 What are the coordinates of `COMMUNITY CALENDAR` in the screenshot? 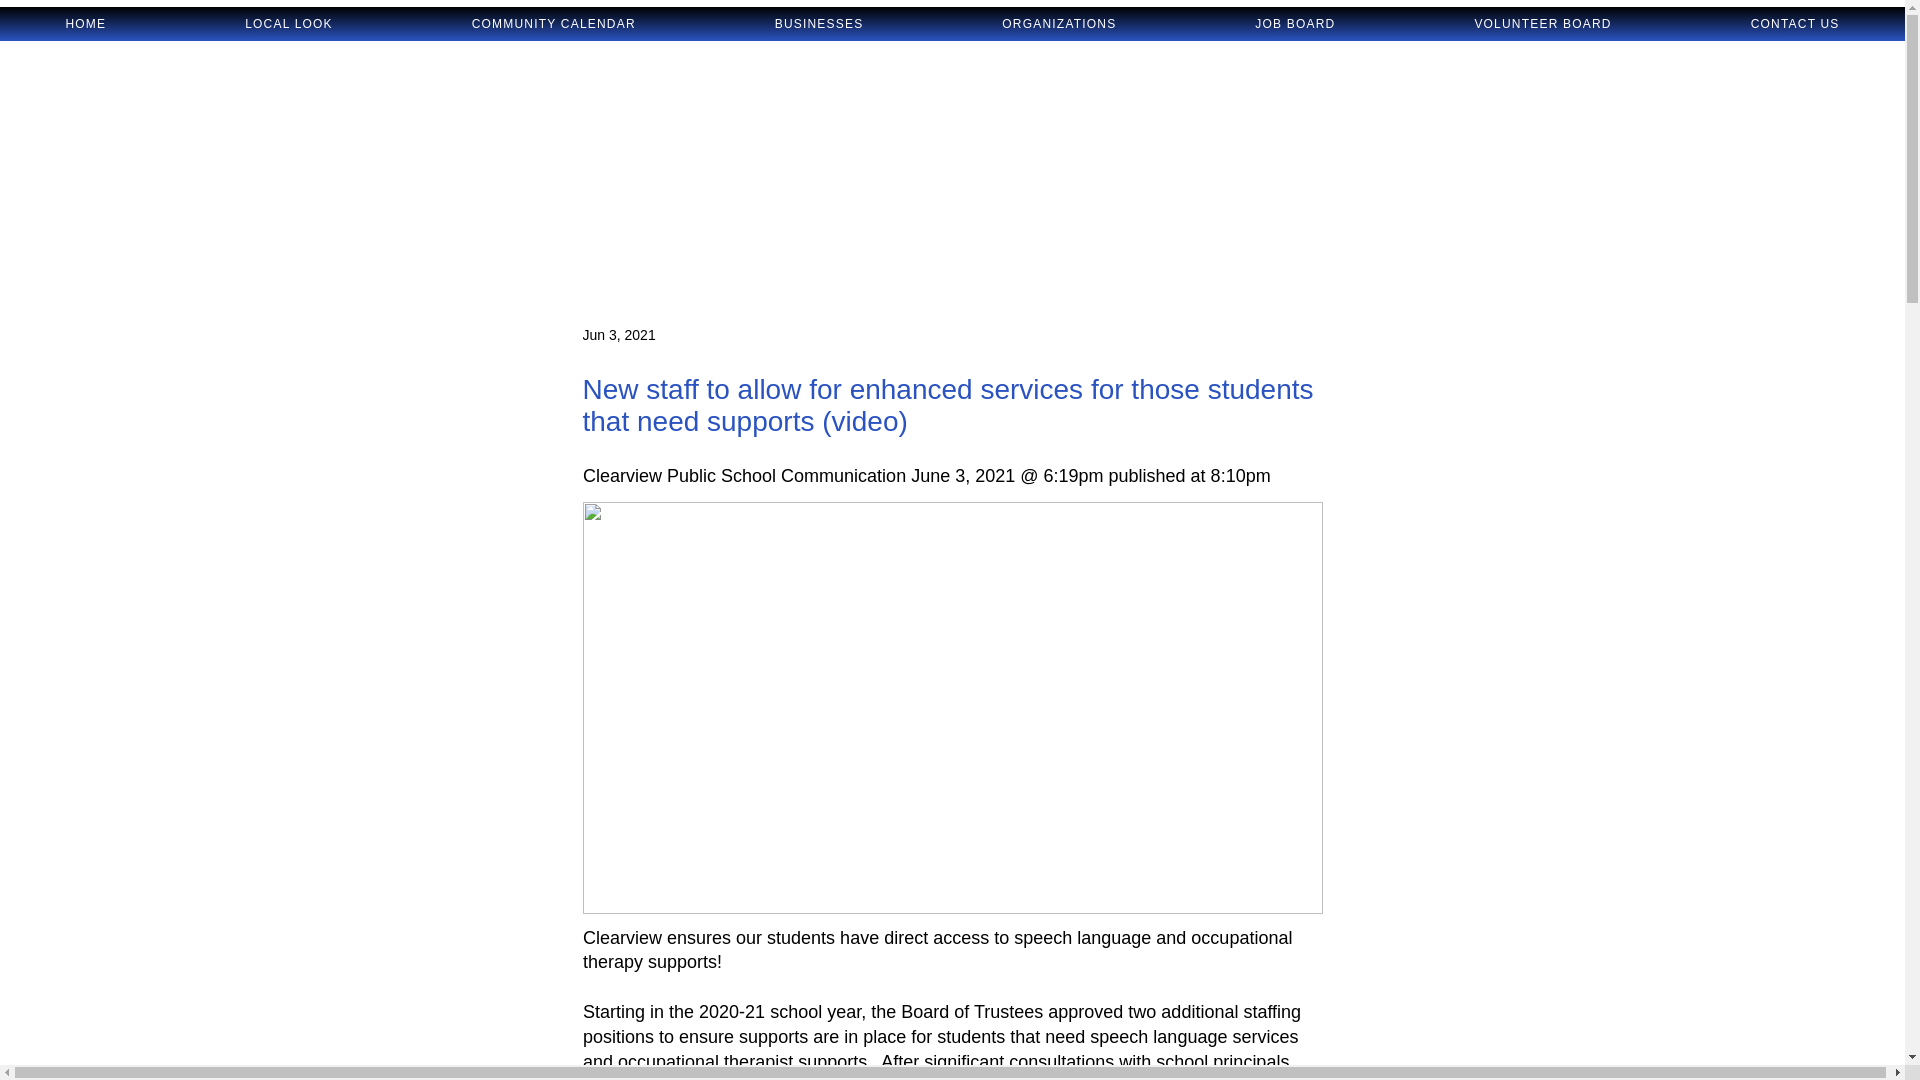 It's located at (552, 24).